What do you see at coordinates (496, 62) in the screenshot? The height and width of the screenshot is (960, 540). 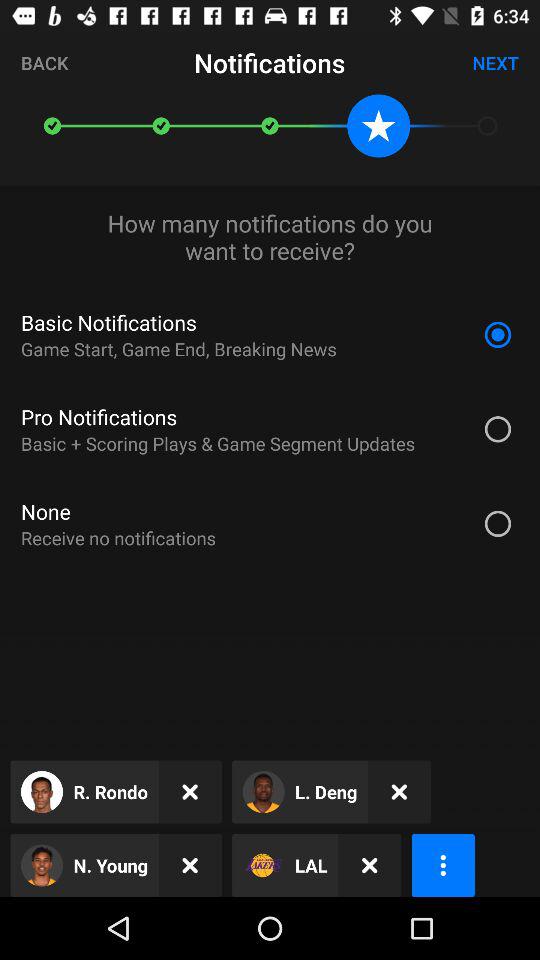 I see `swipe until the next` at bounding box center [496, 62].